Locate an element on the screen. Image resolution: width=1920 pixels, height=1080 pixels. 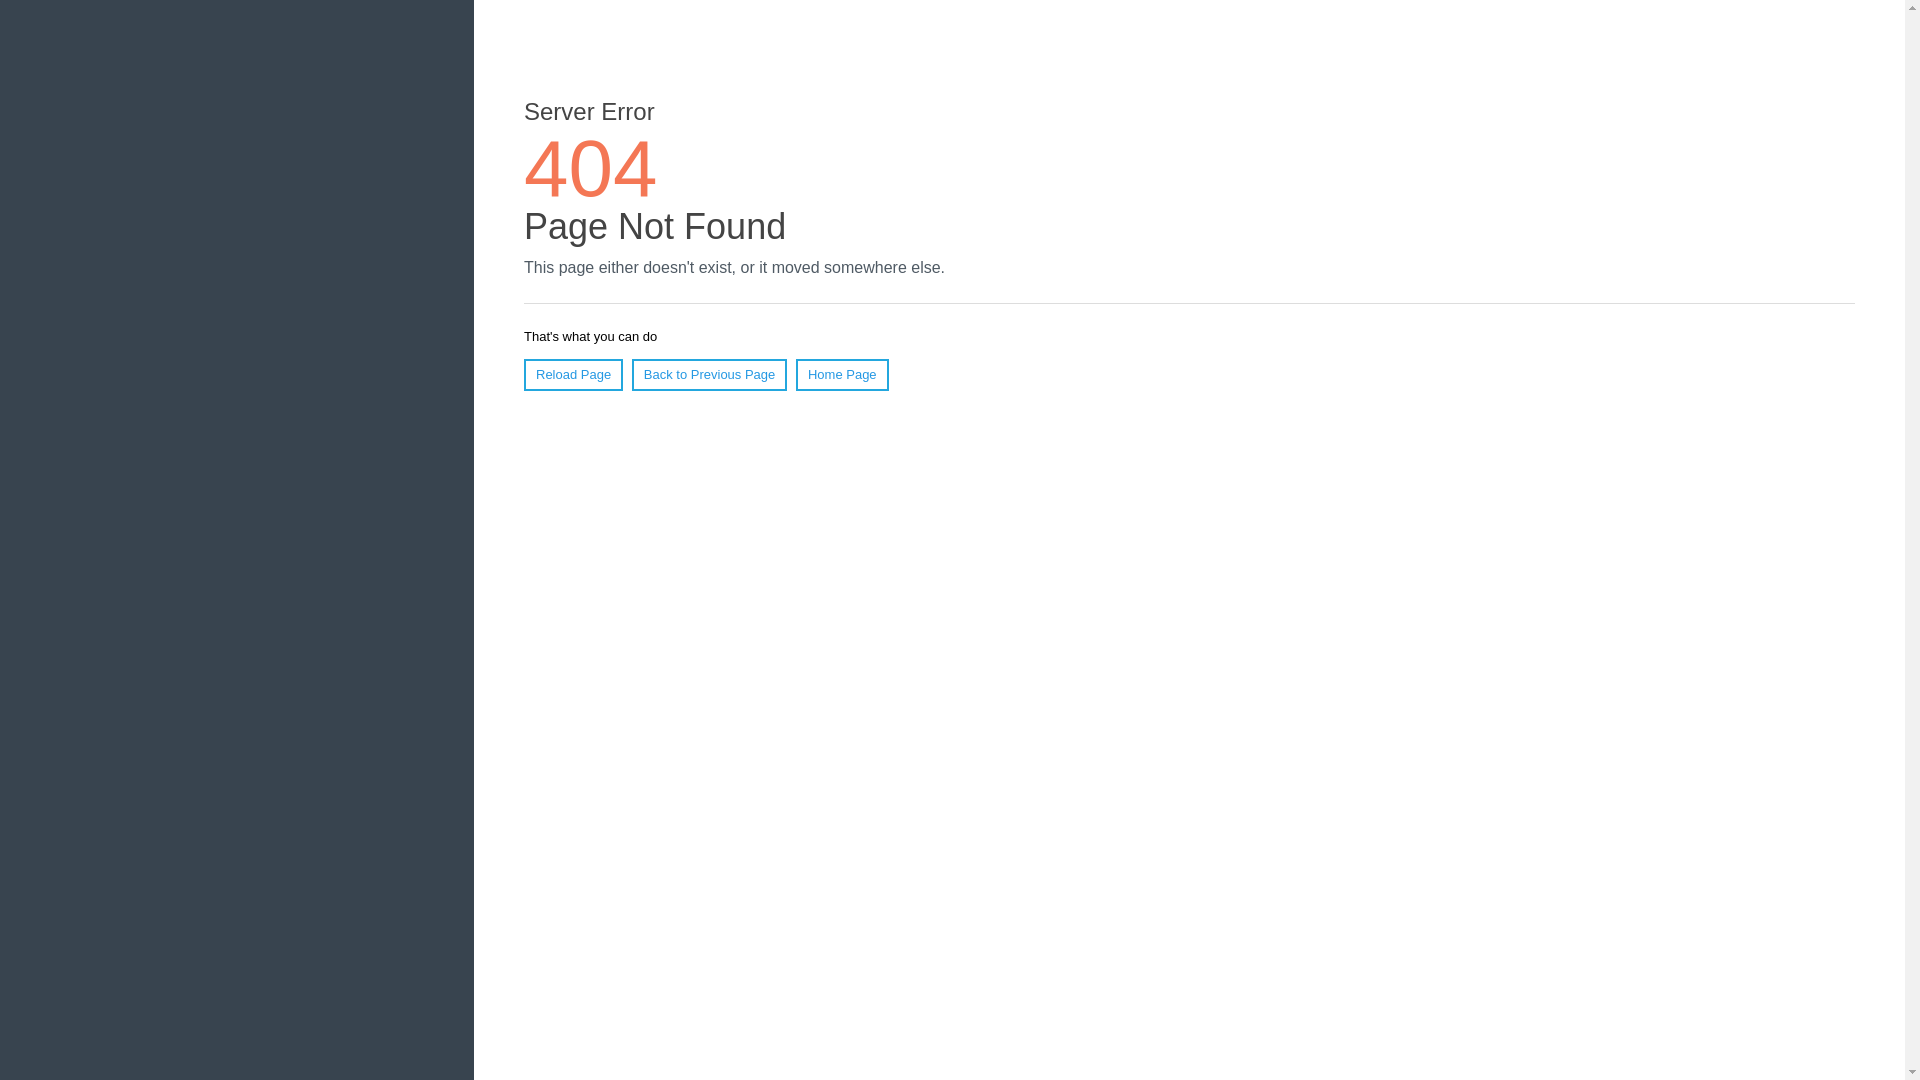
Home Page is located at coordinates (842, 375).